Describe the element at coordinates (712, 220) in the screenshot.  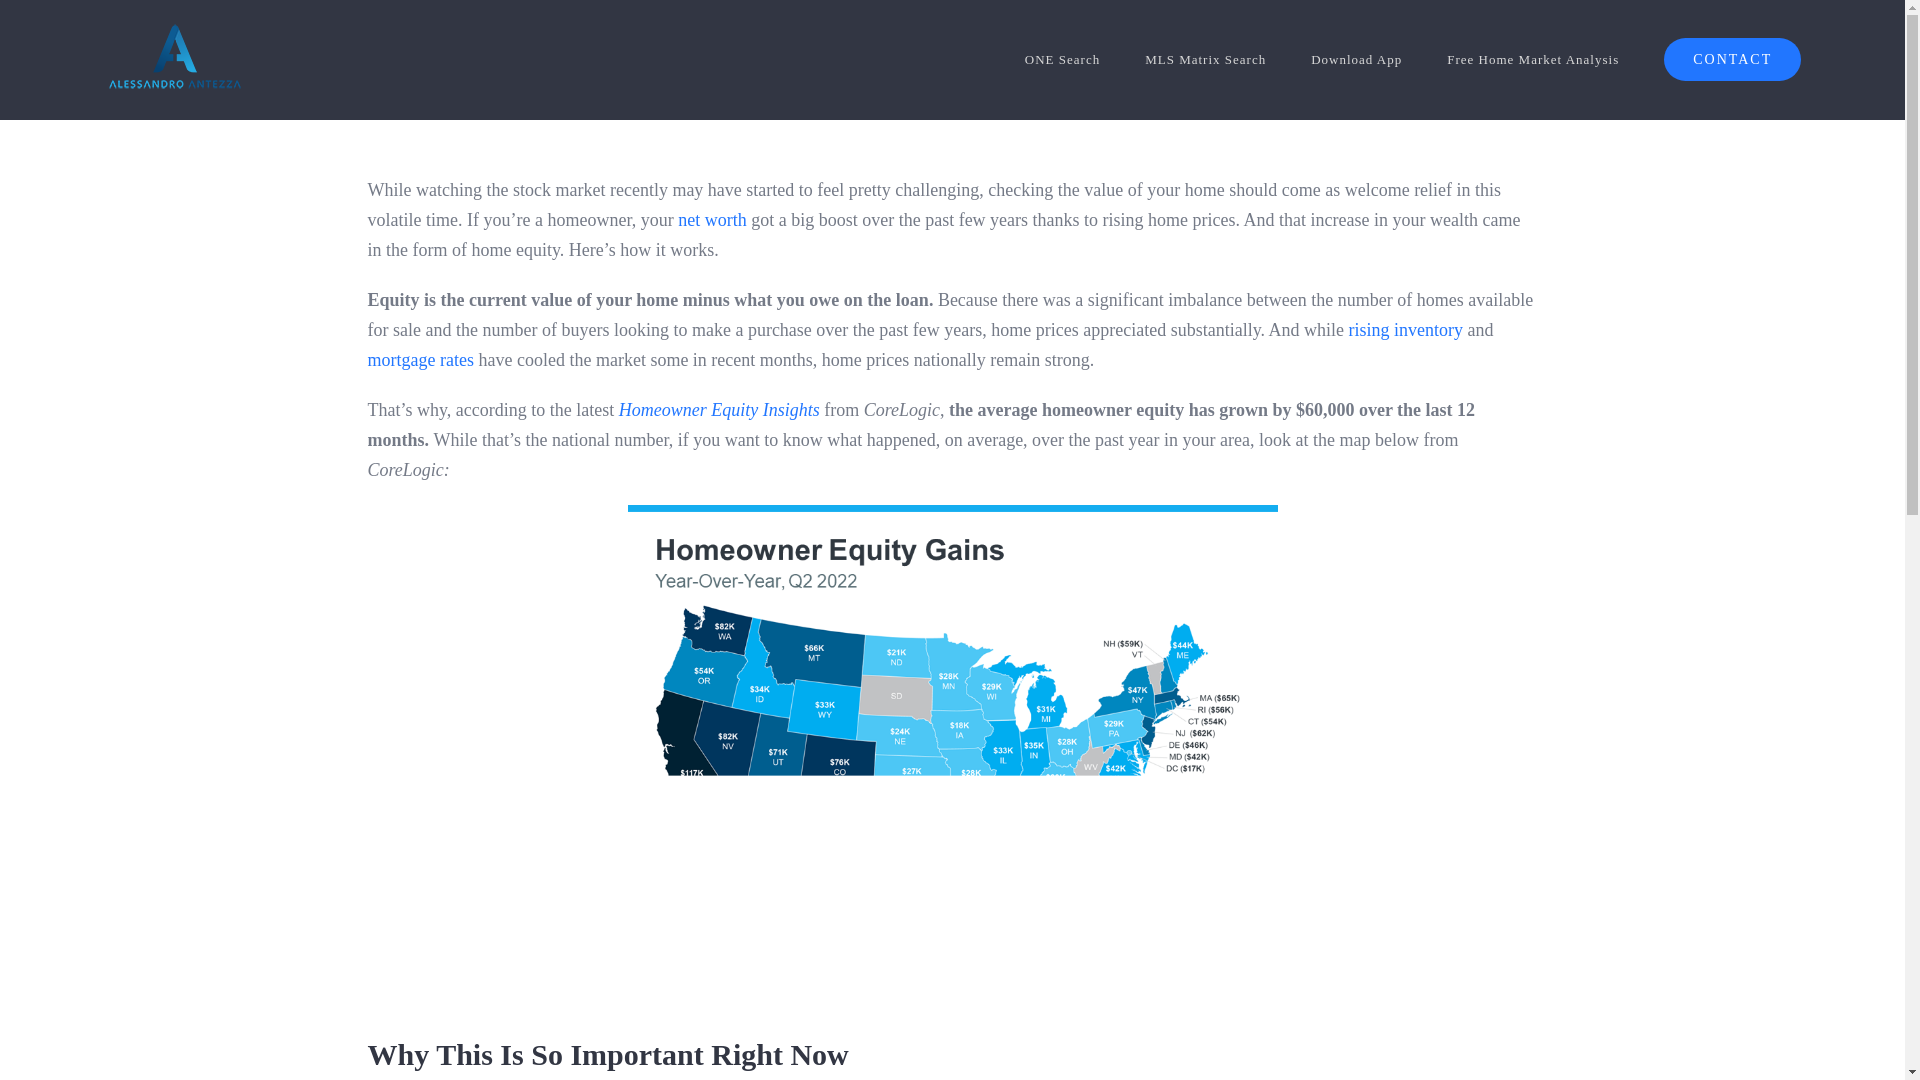
I see `net worth` at that location.